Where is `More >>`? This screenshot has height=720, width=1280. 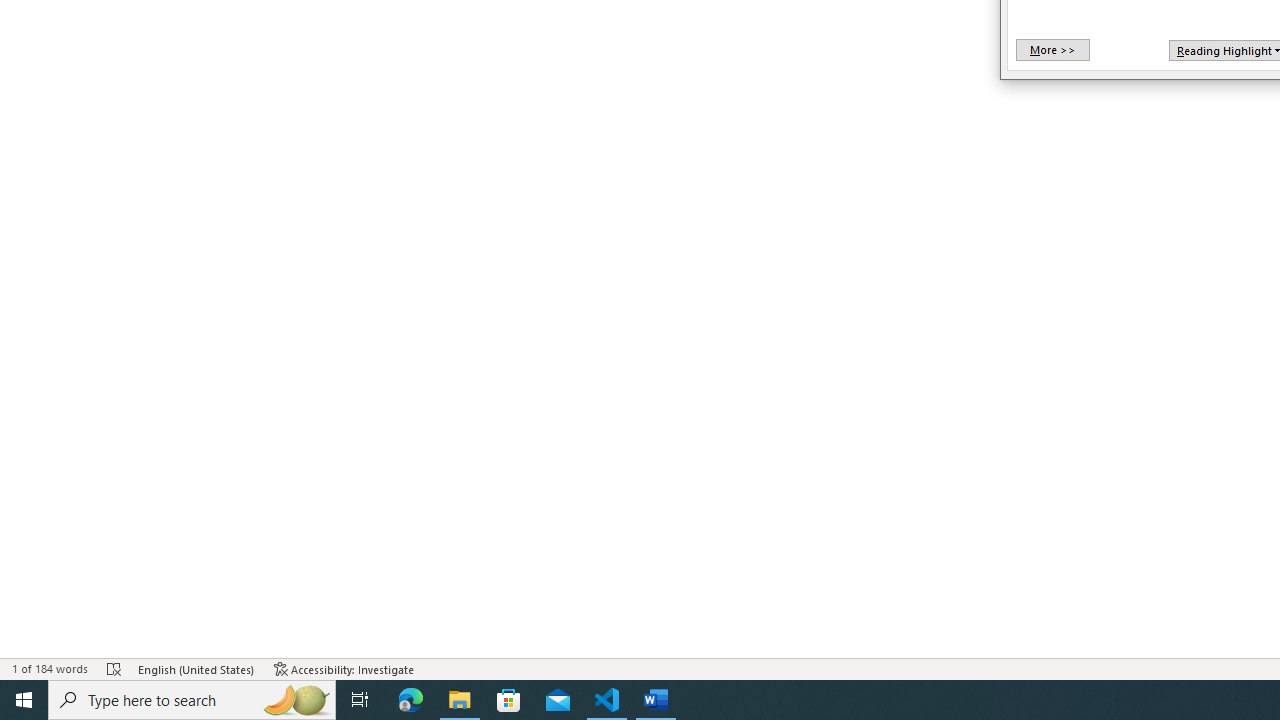
More >> is located at coordinates (1052, 50).